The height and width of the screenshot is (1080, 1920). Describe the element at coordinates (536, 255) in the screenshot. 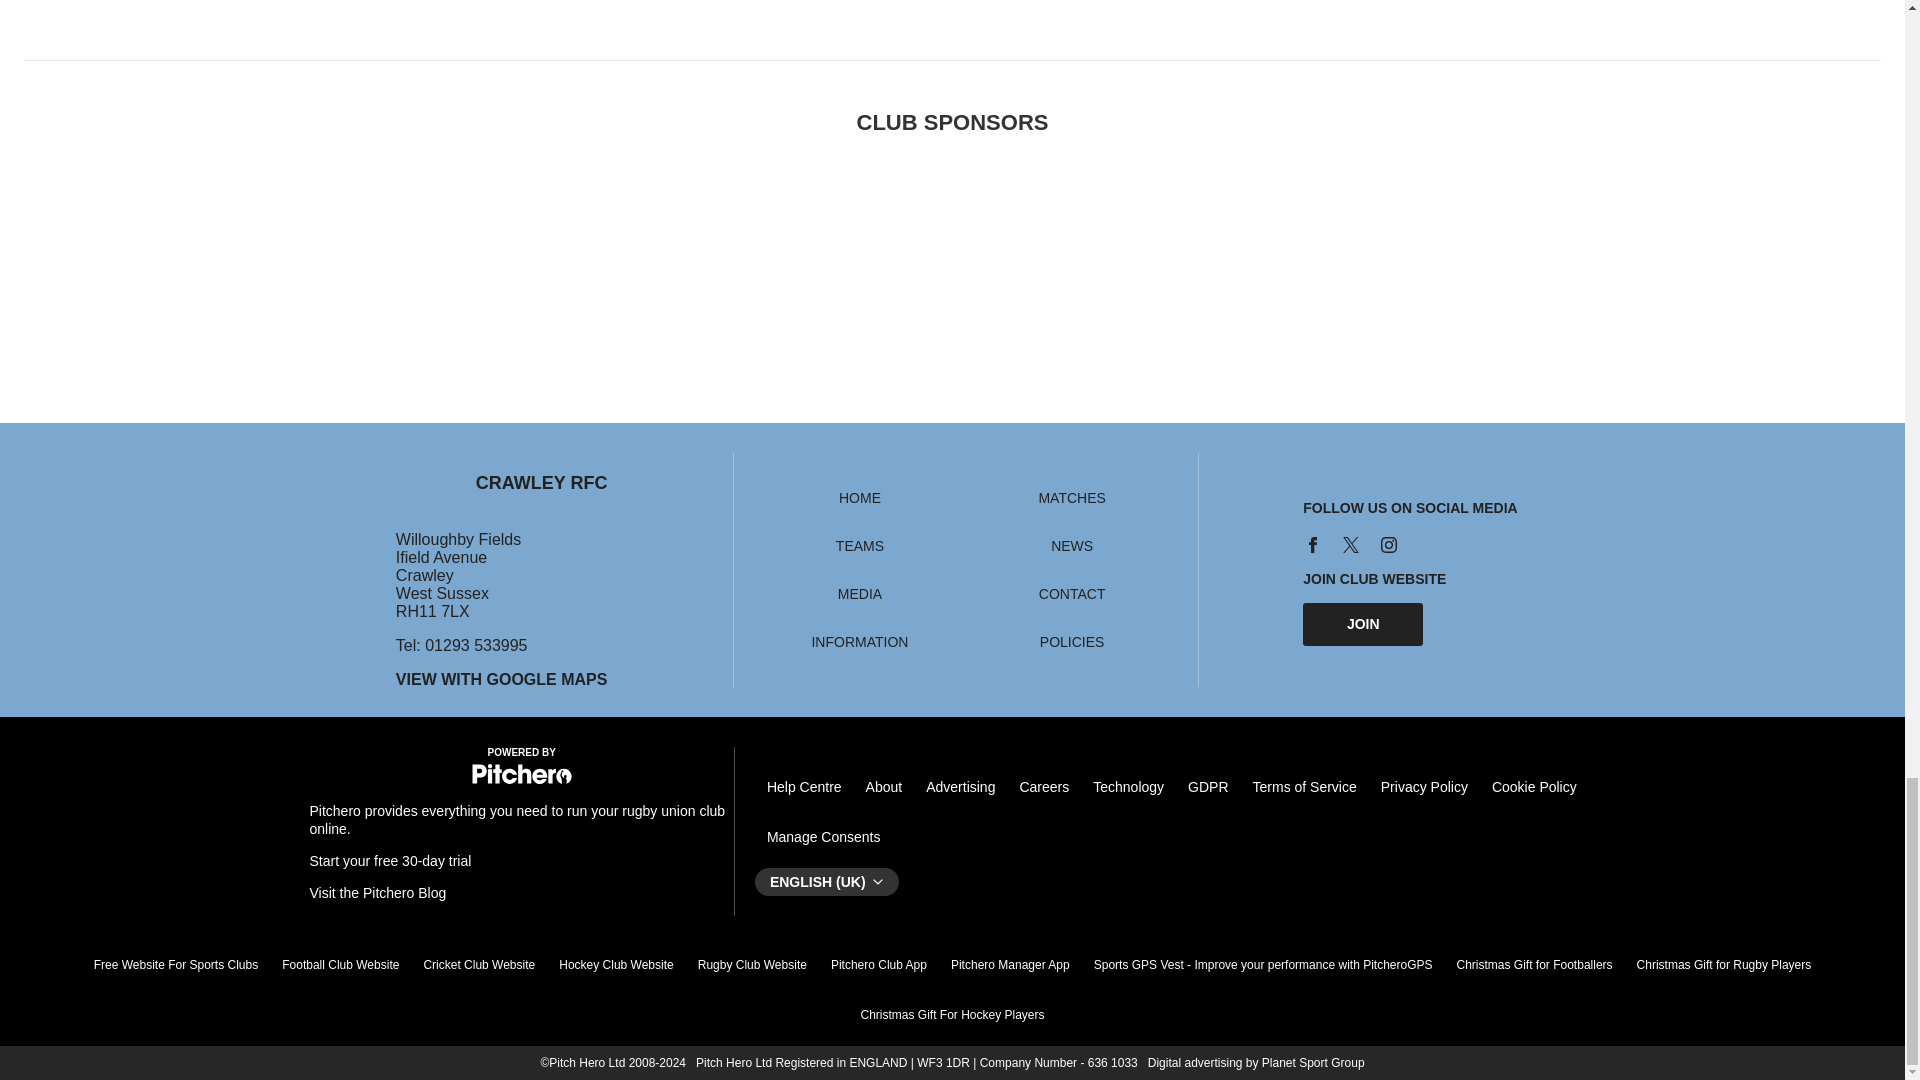

I see `Gold - Technetix` at that location.